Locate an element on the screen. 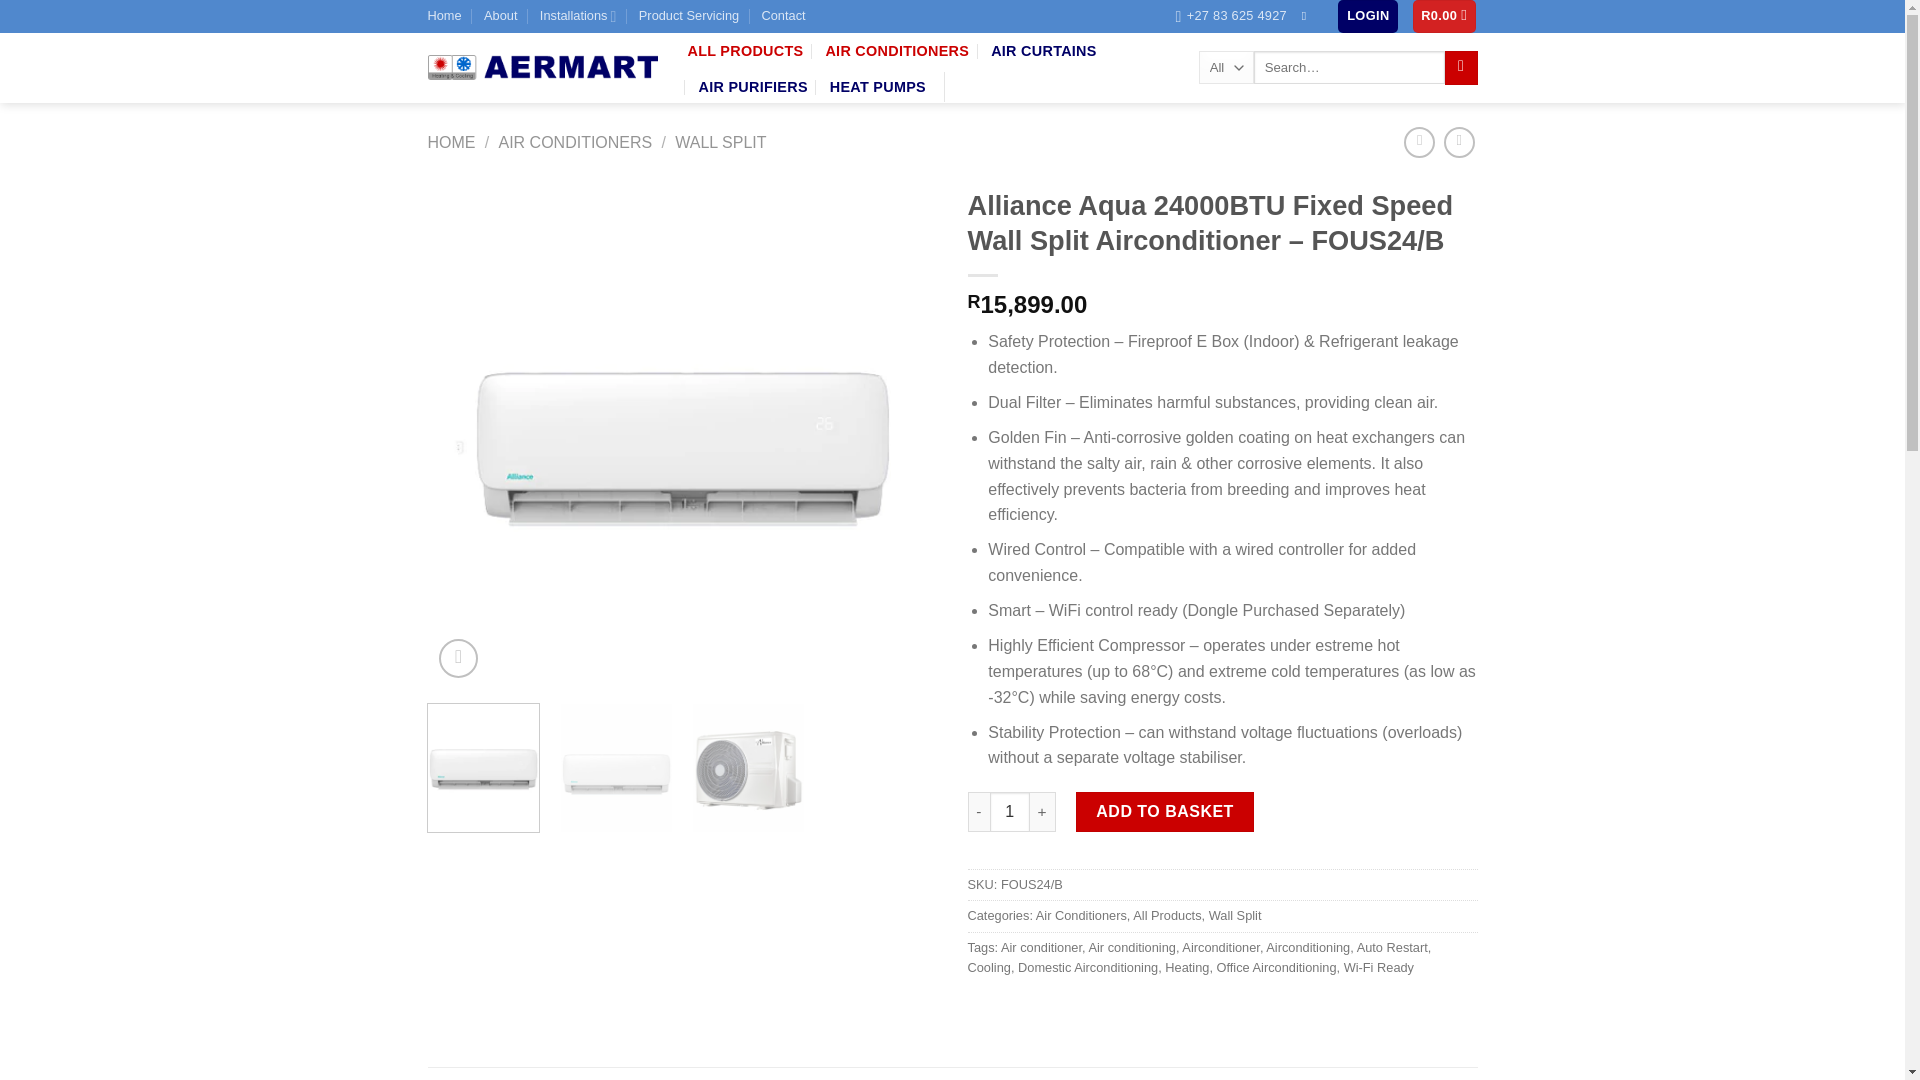  Search is located at coordinates (1462, 68).